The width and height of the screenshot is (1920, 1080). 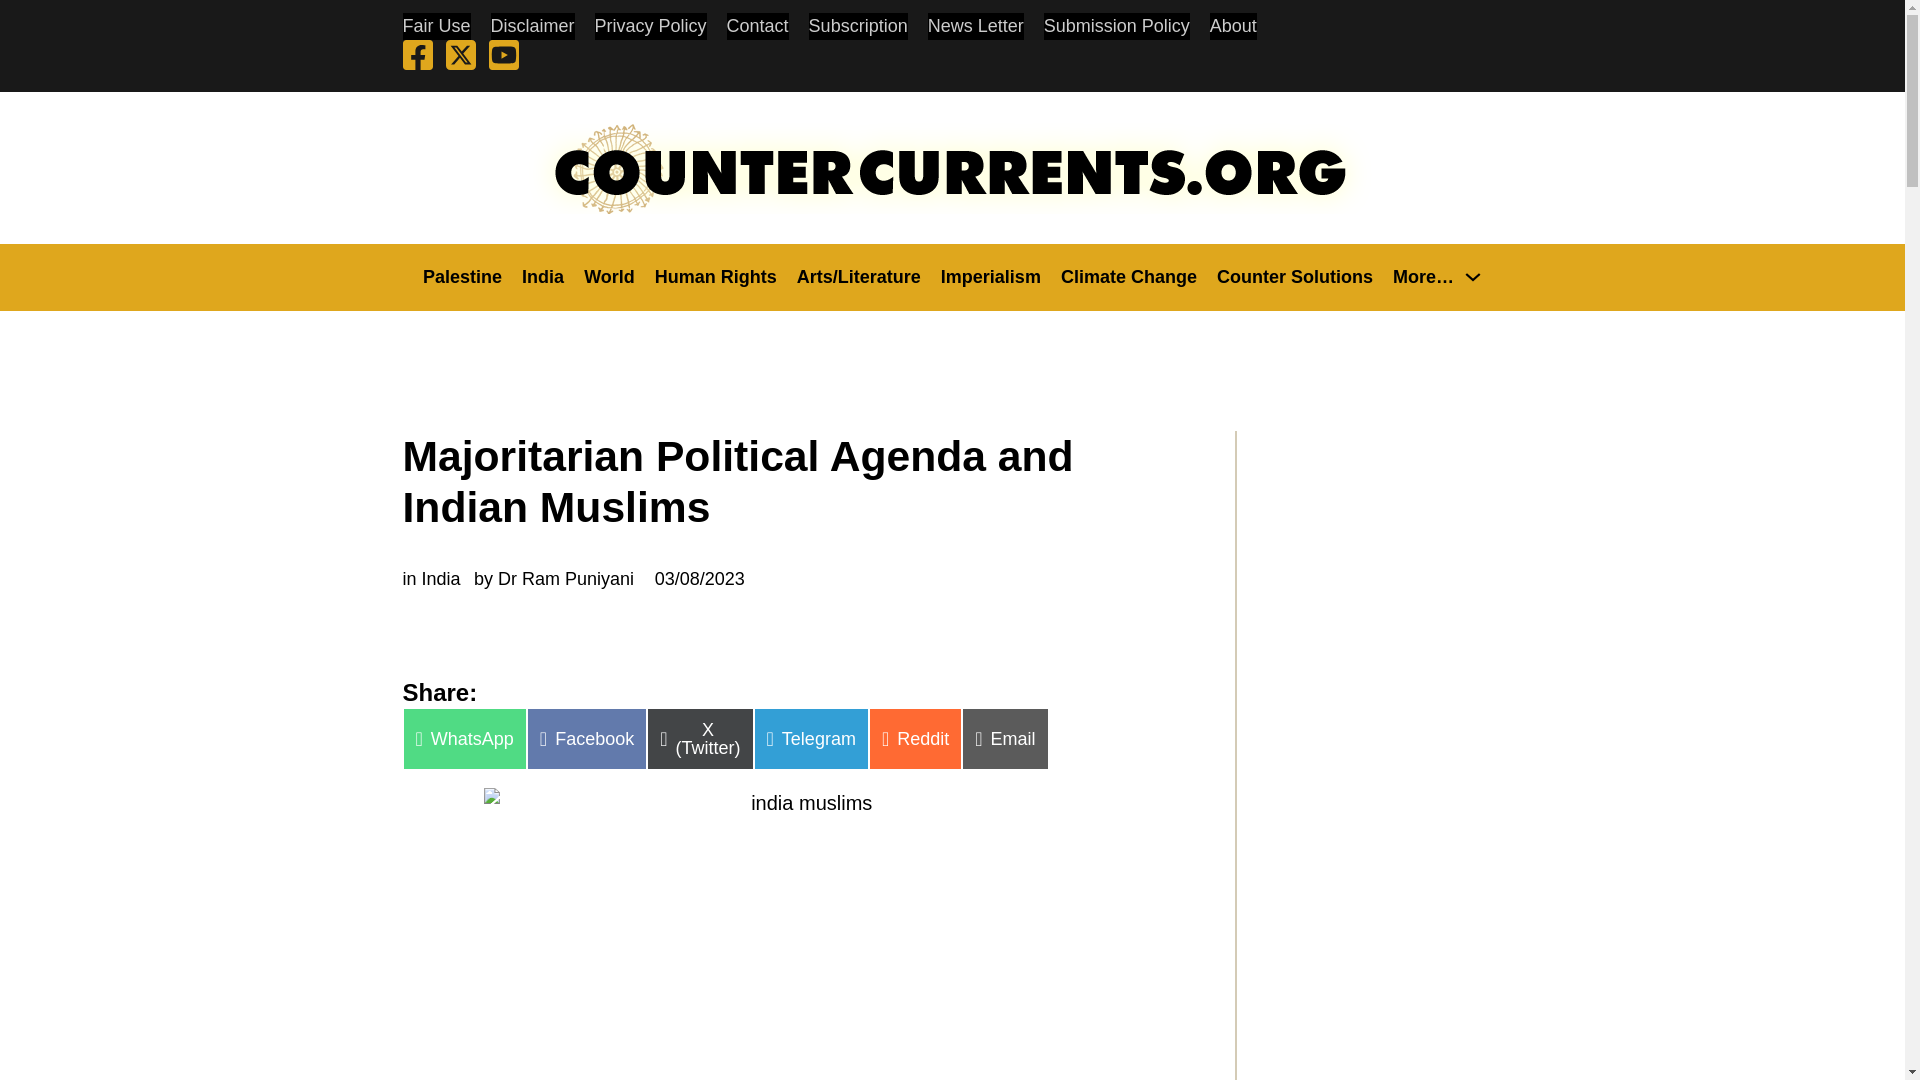 I want to click on Climate Change, so click(x=1128, y=276).